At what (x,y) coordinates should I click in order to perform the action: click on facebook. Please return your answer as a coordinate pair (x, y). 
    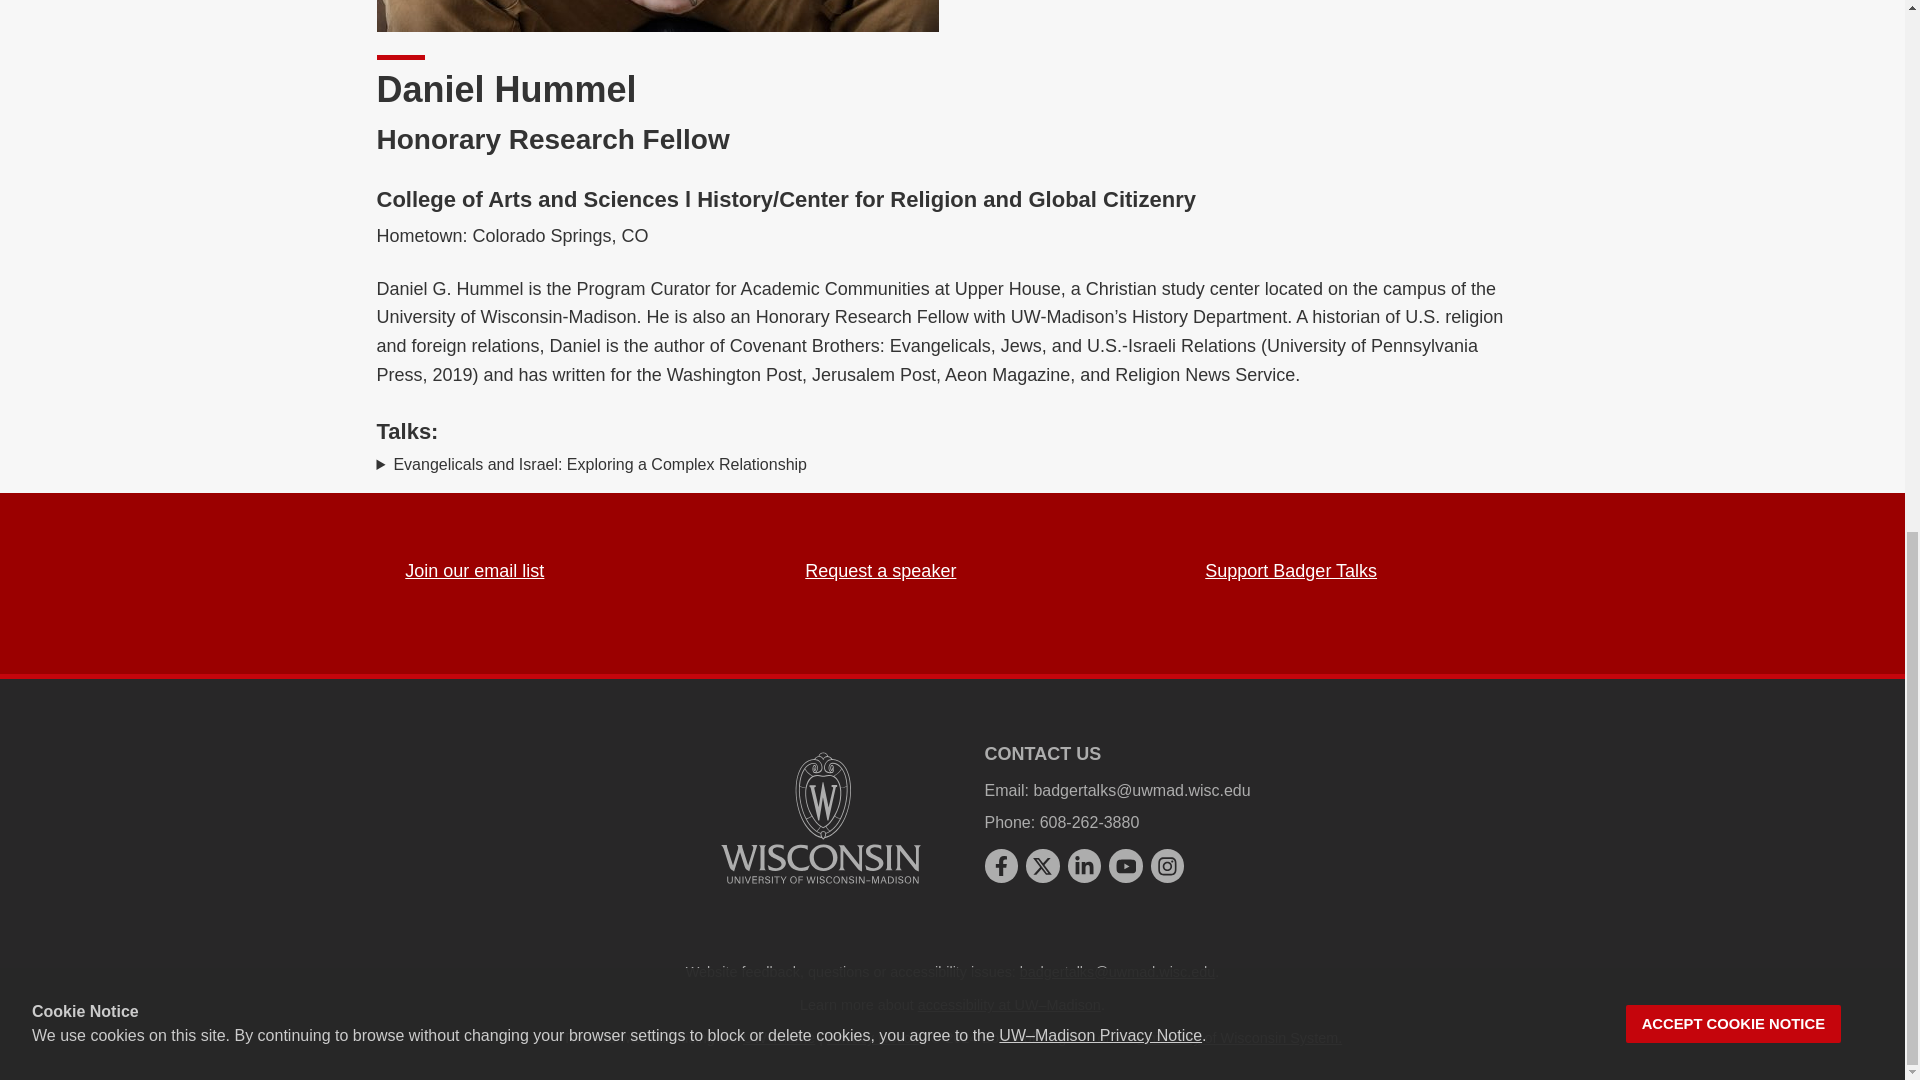
    Looking at the image, I should click on (1000, 866).